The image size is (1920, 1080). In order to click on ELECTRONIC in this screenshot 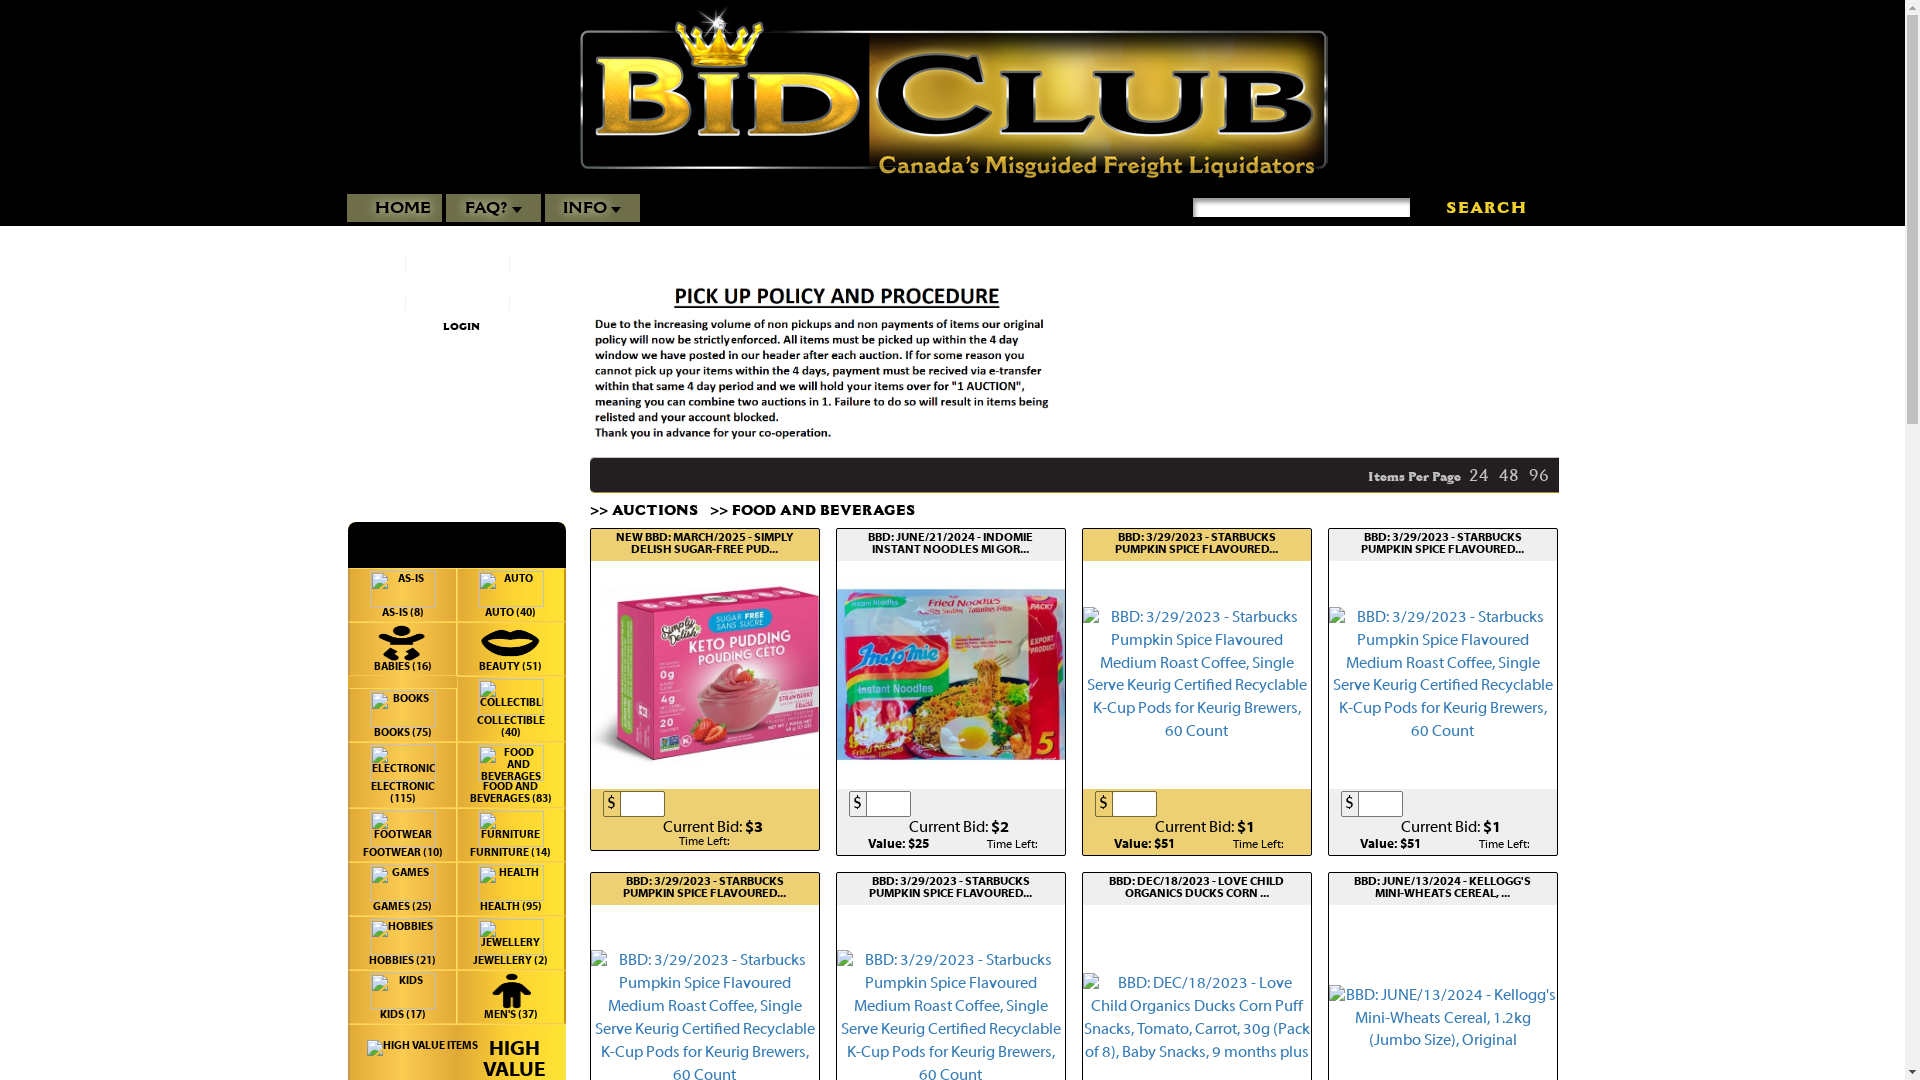, I will do `click(403, 763)`.